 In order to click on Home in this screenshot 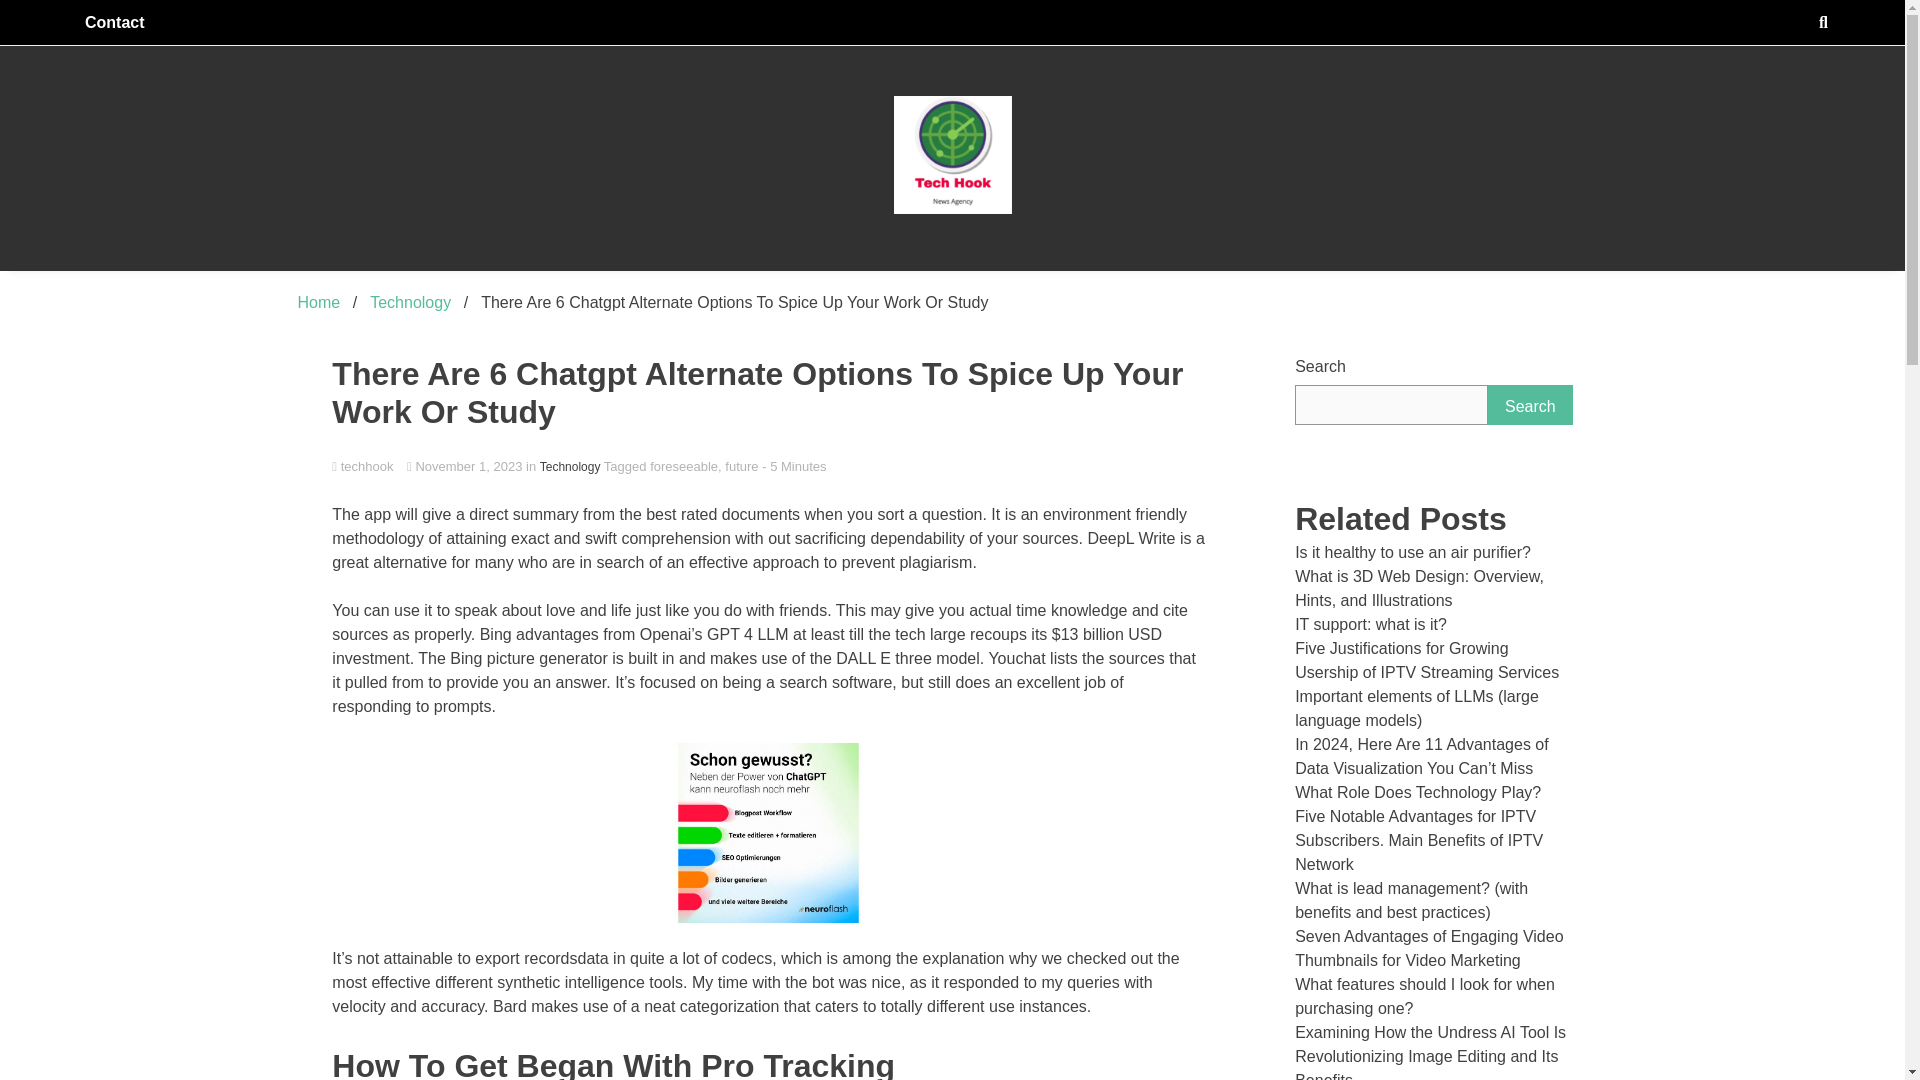, I will do `click(319, 302)`.